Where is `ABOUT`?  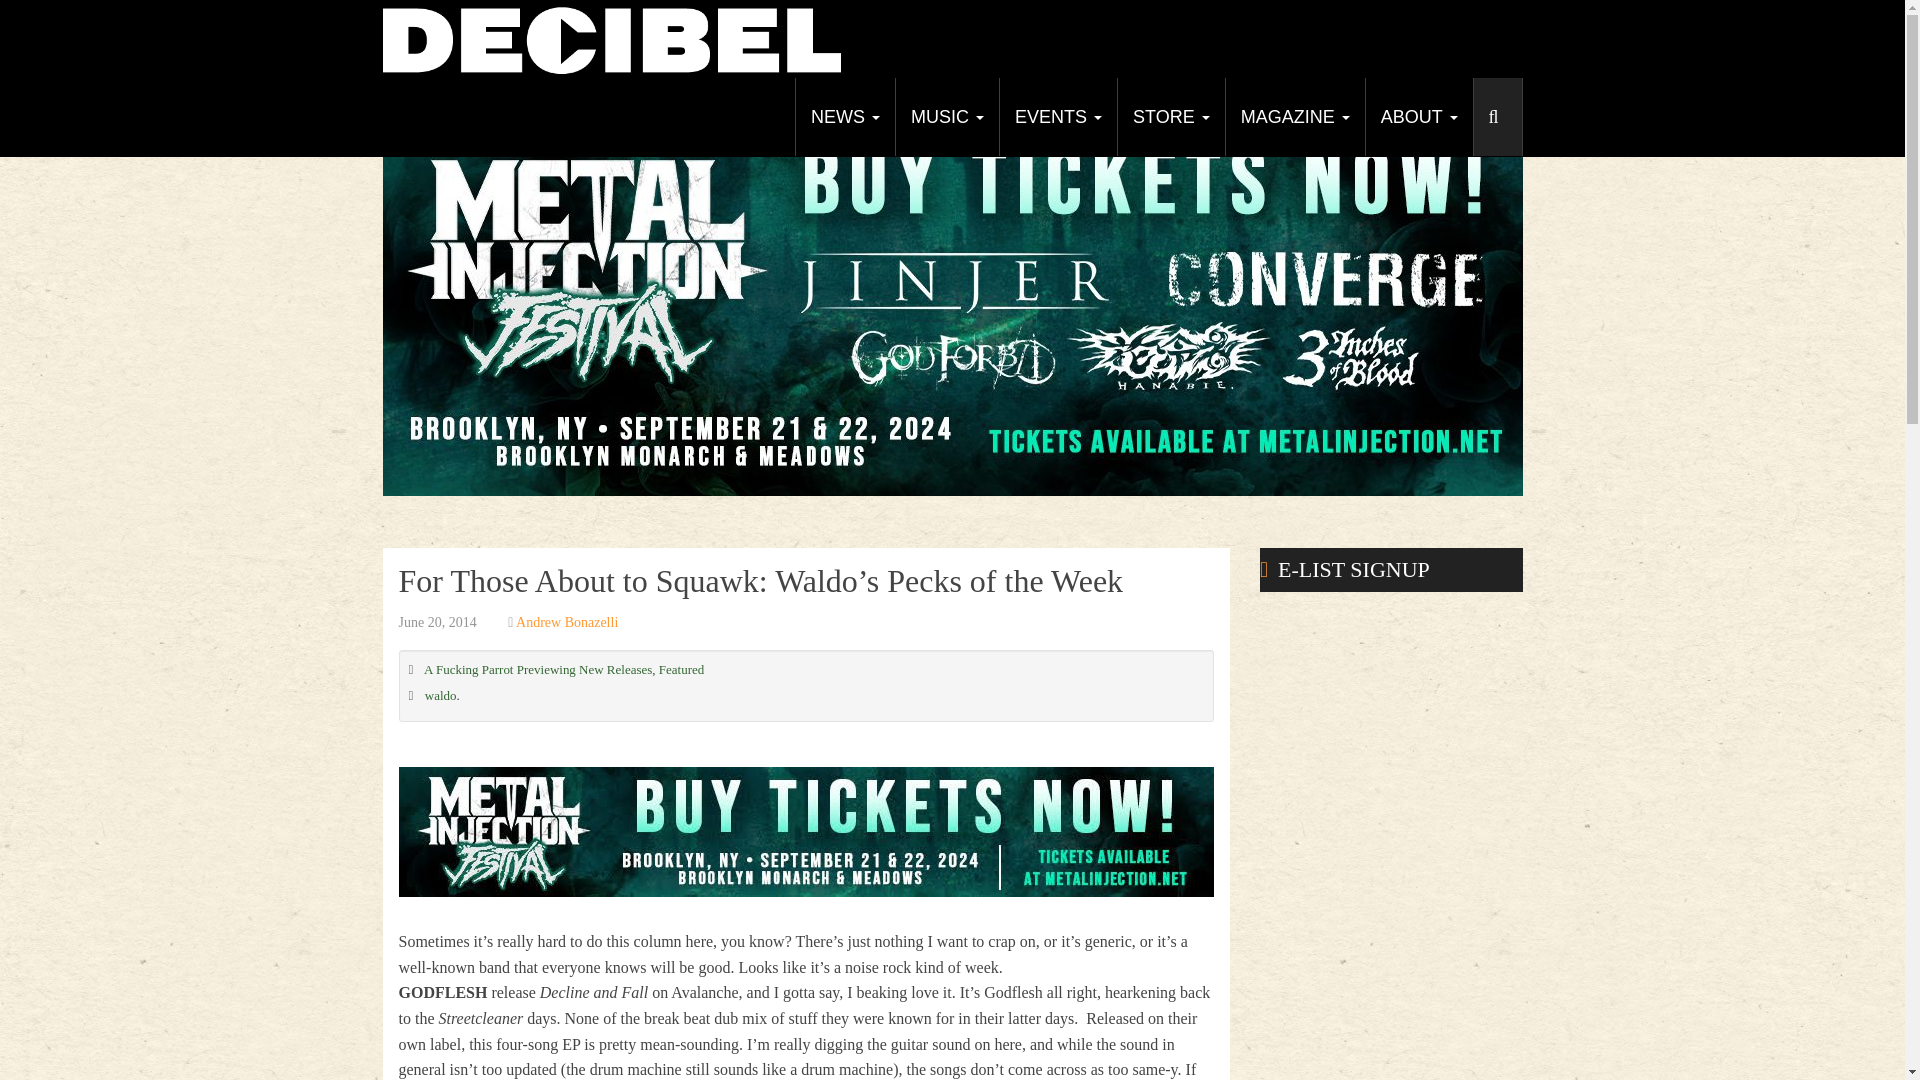 ABOUT is located at coordinates (1418, 116).